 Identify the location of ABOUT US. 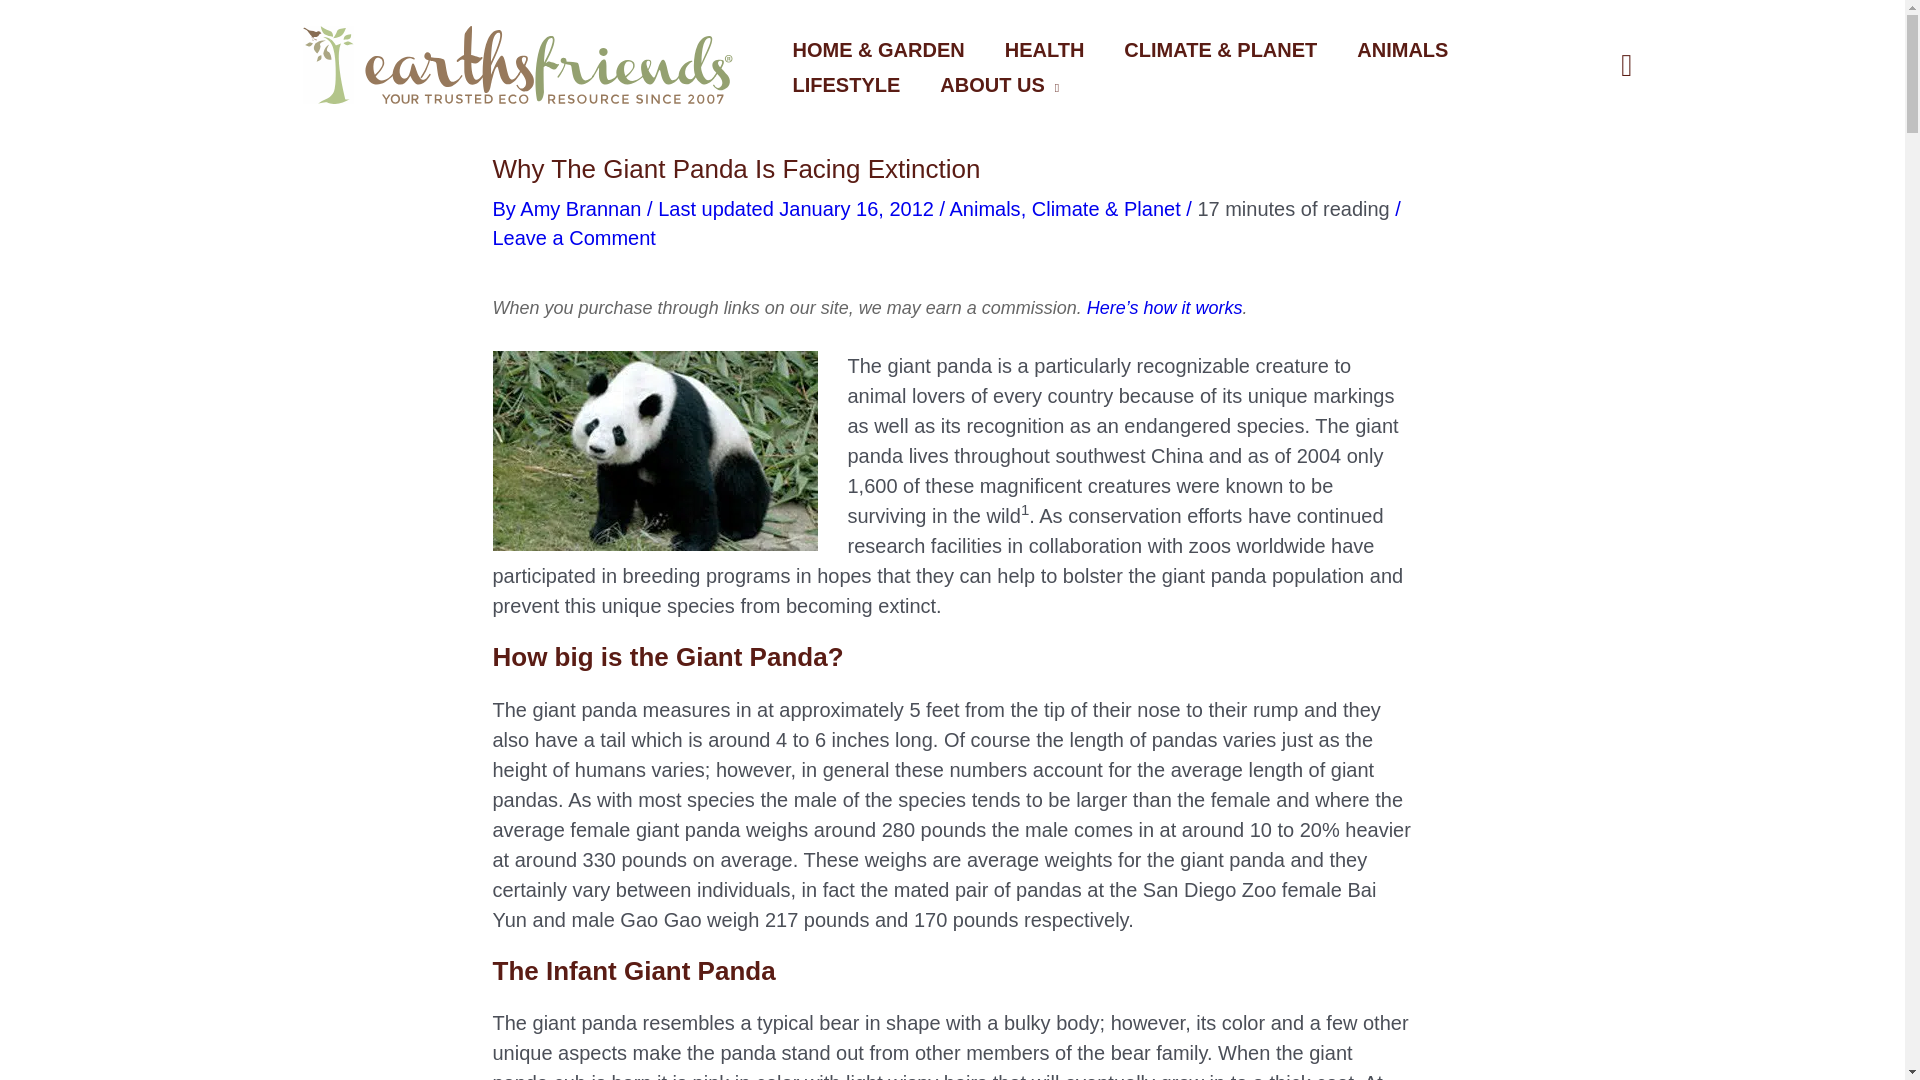
(1008, 87).